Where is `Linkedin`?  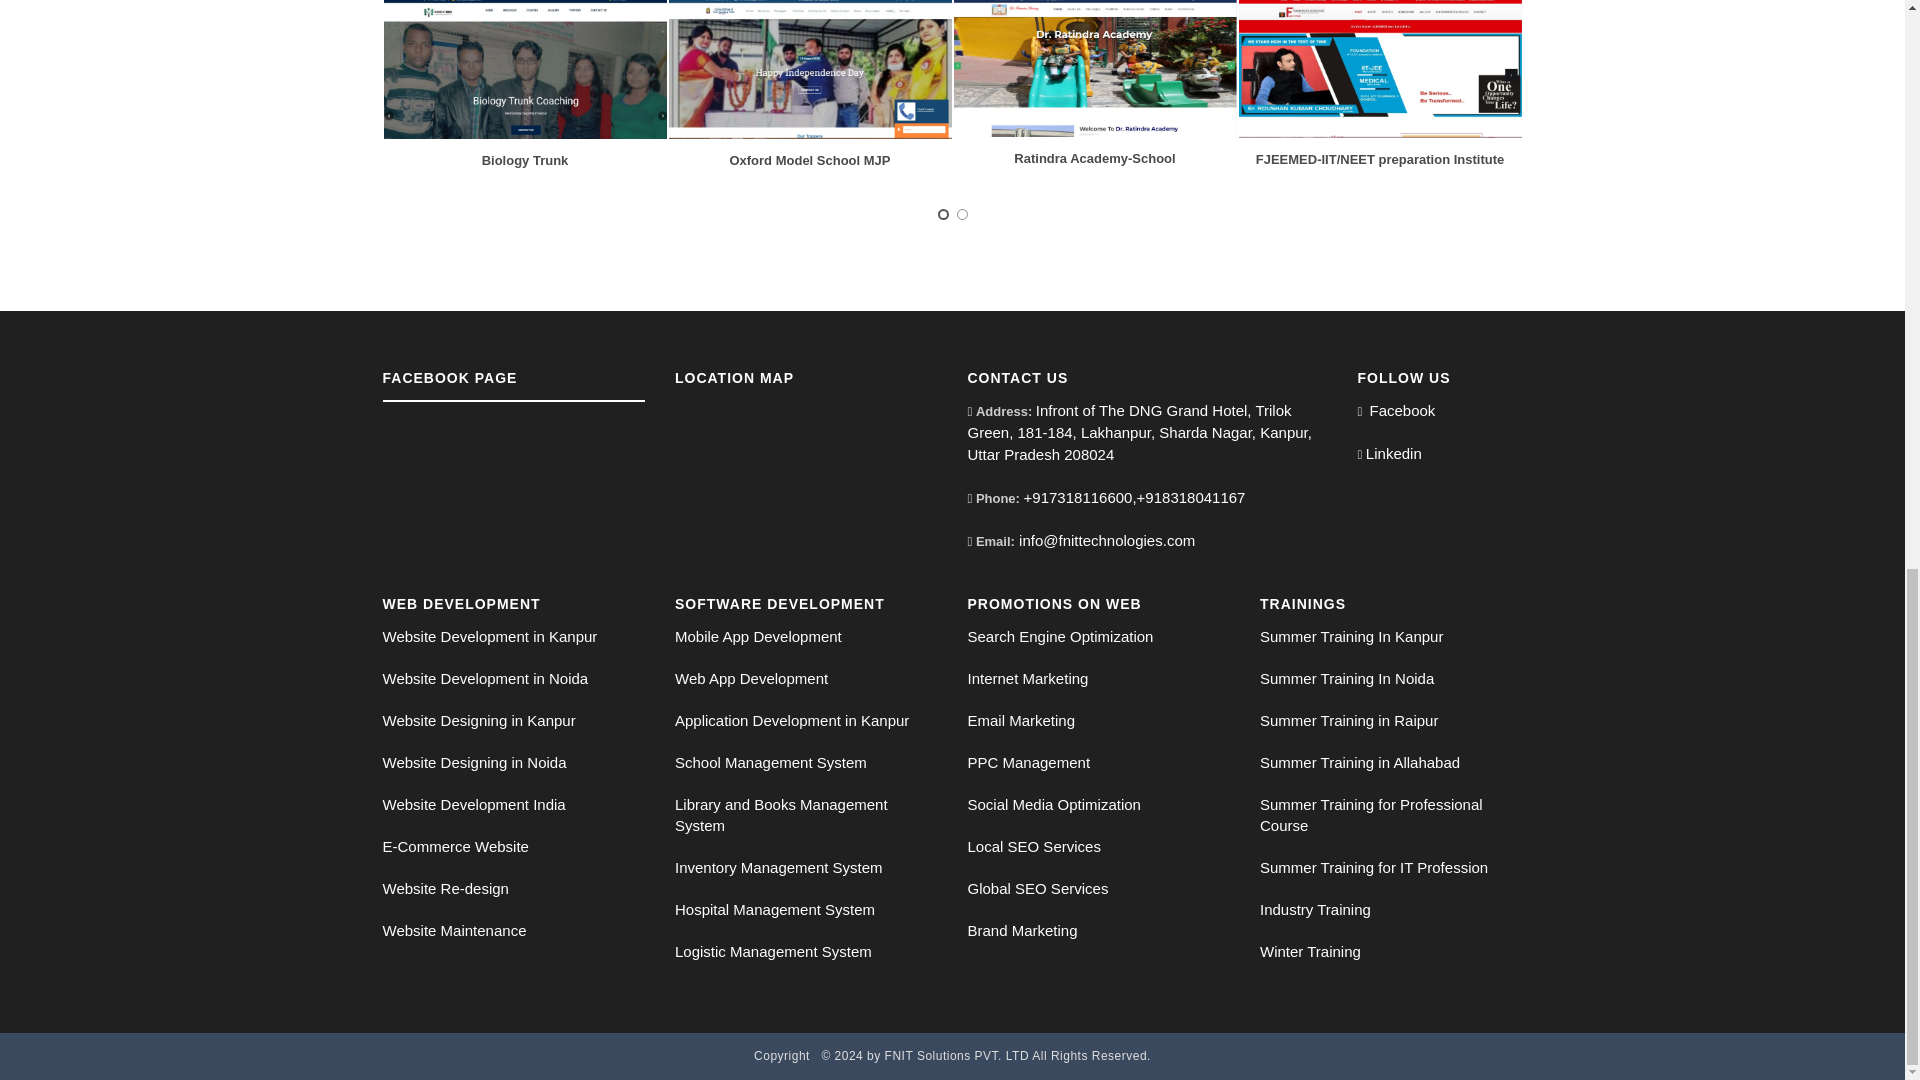
Linkedin is located at coordinates (1394, 454).